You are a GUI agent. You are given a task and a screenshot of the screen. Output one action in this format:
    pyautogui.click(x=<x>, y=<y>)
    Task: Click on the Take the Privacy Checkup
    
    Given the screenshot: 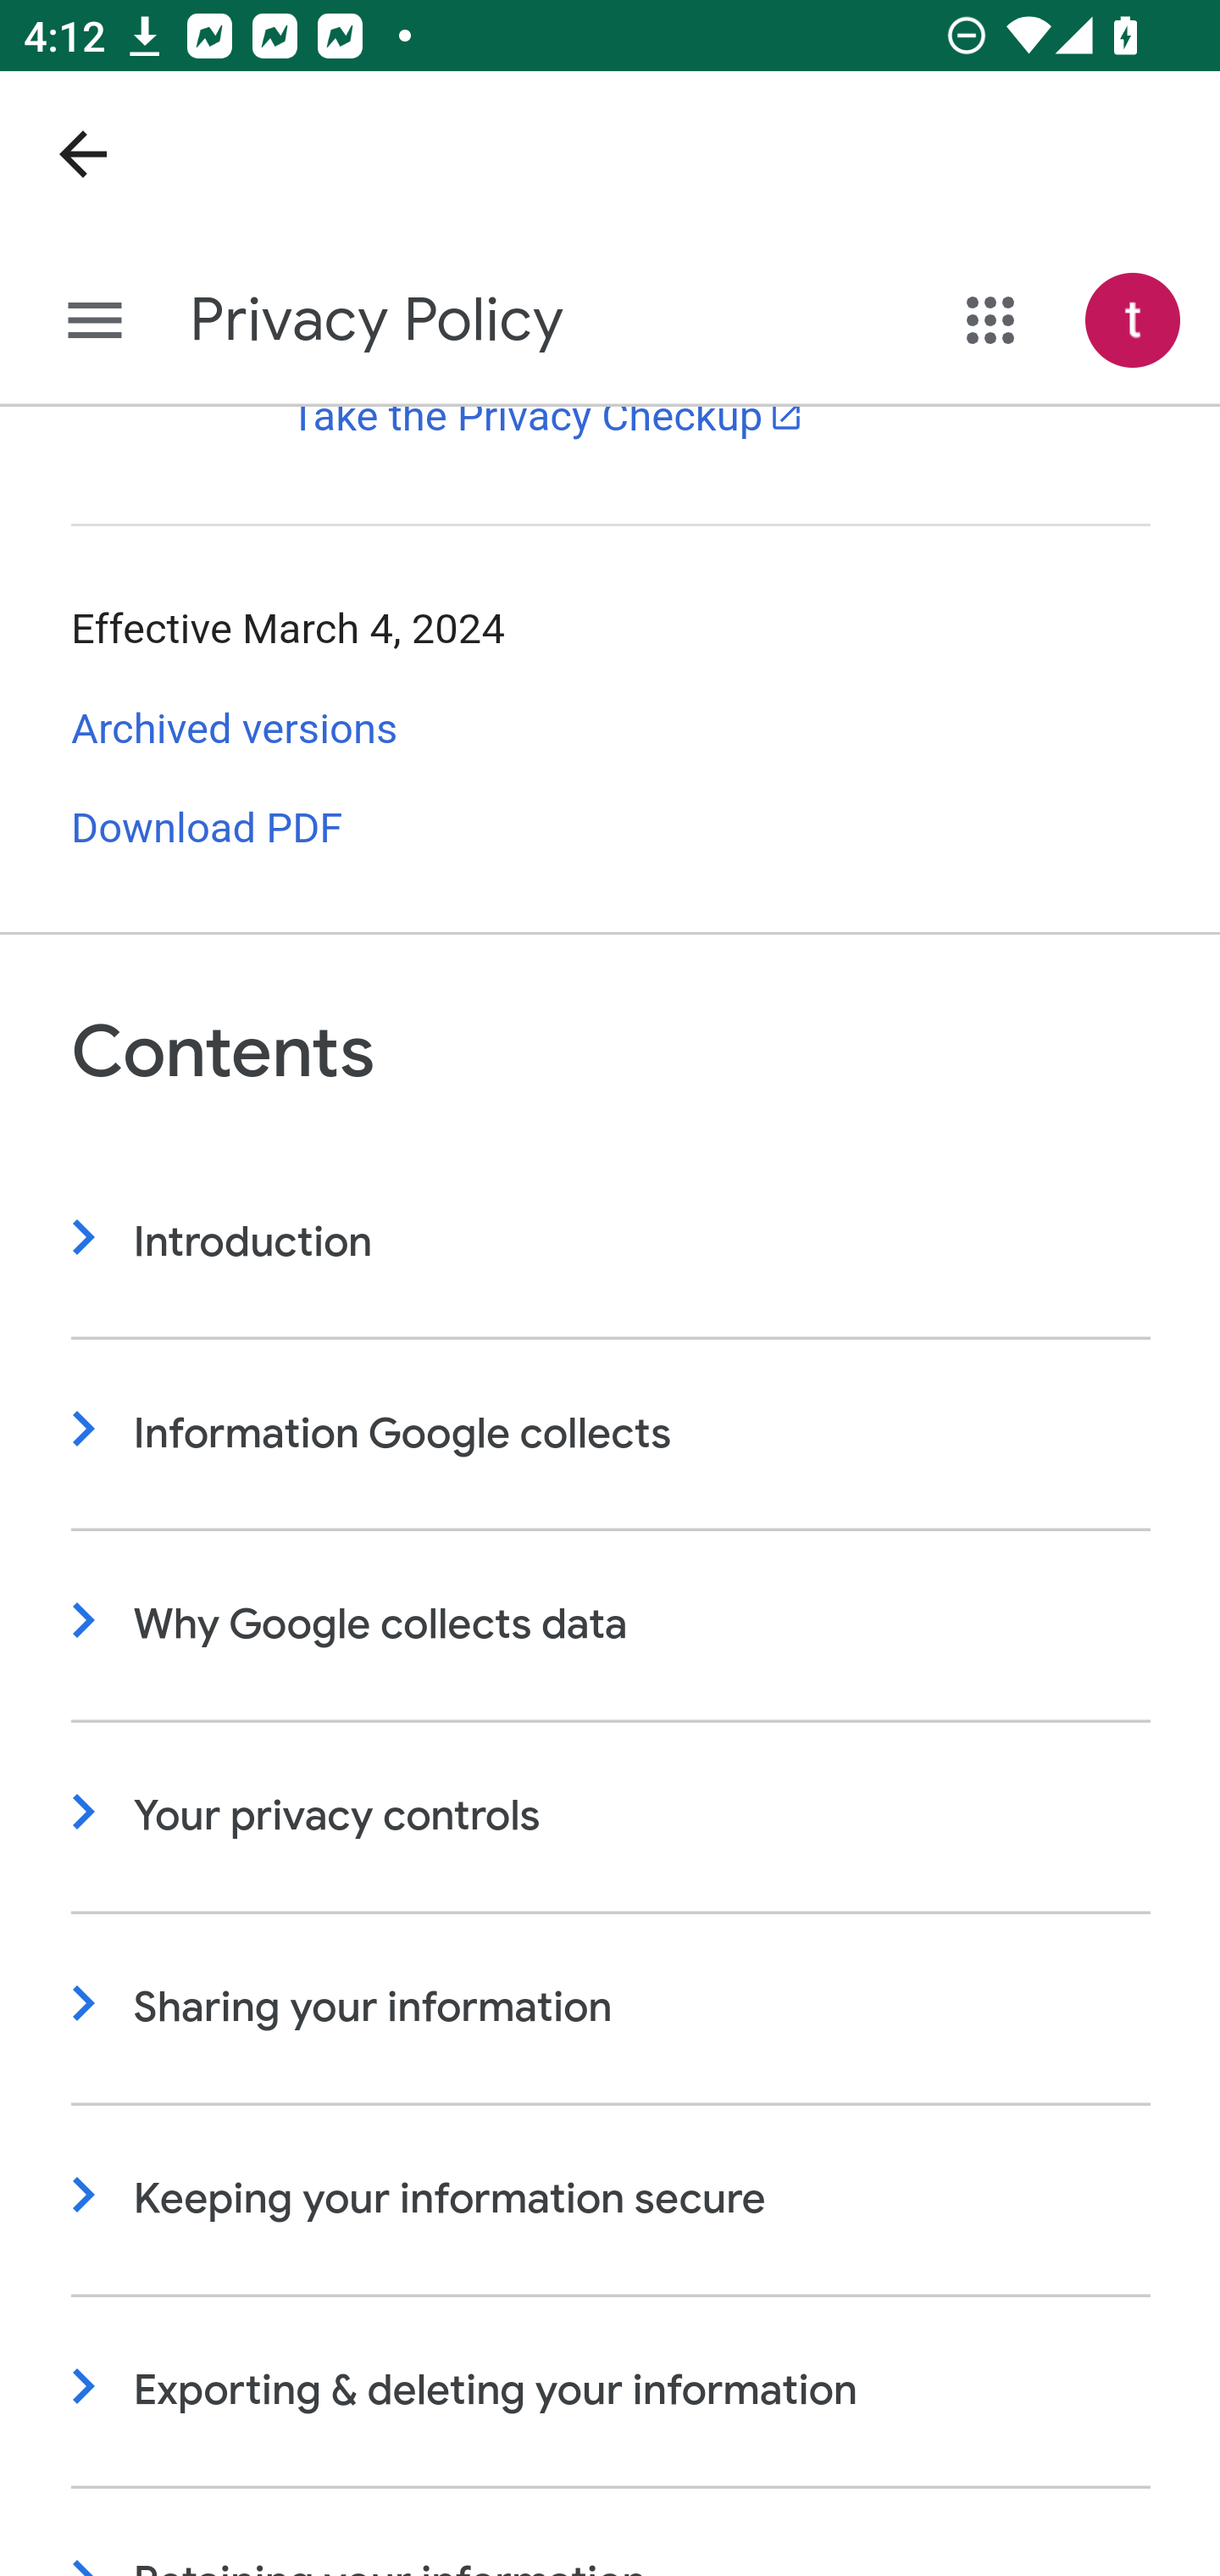 What is the action you would take?
    pyautogui.click(x=547, y=419)
    